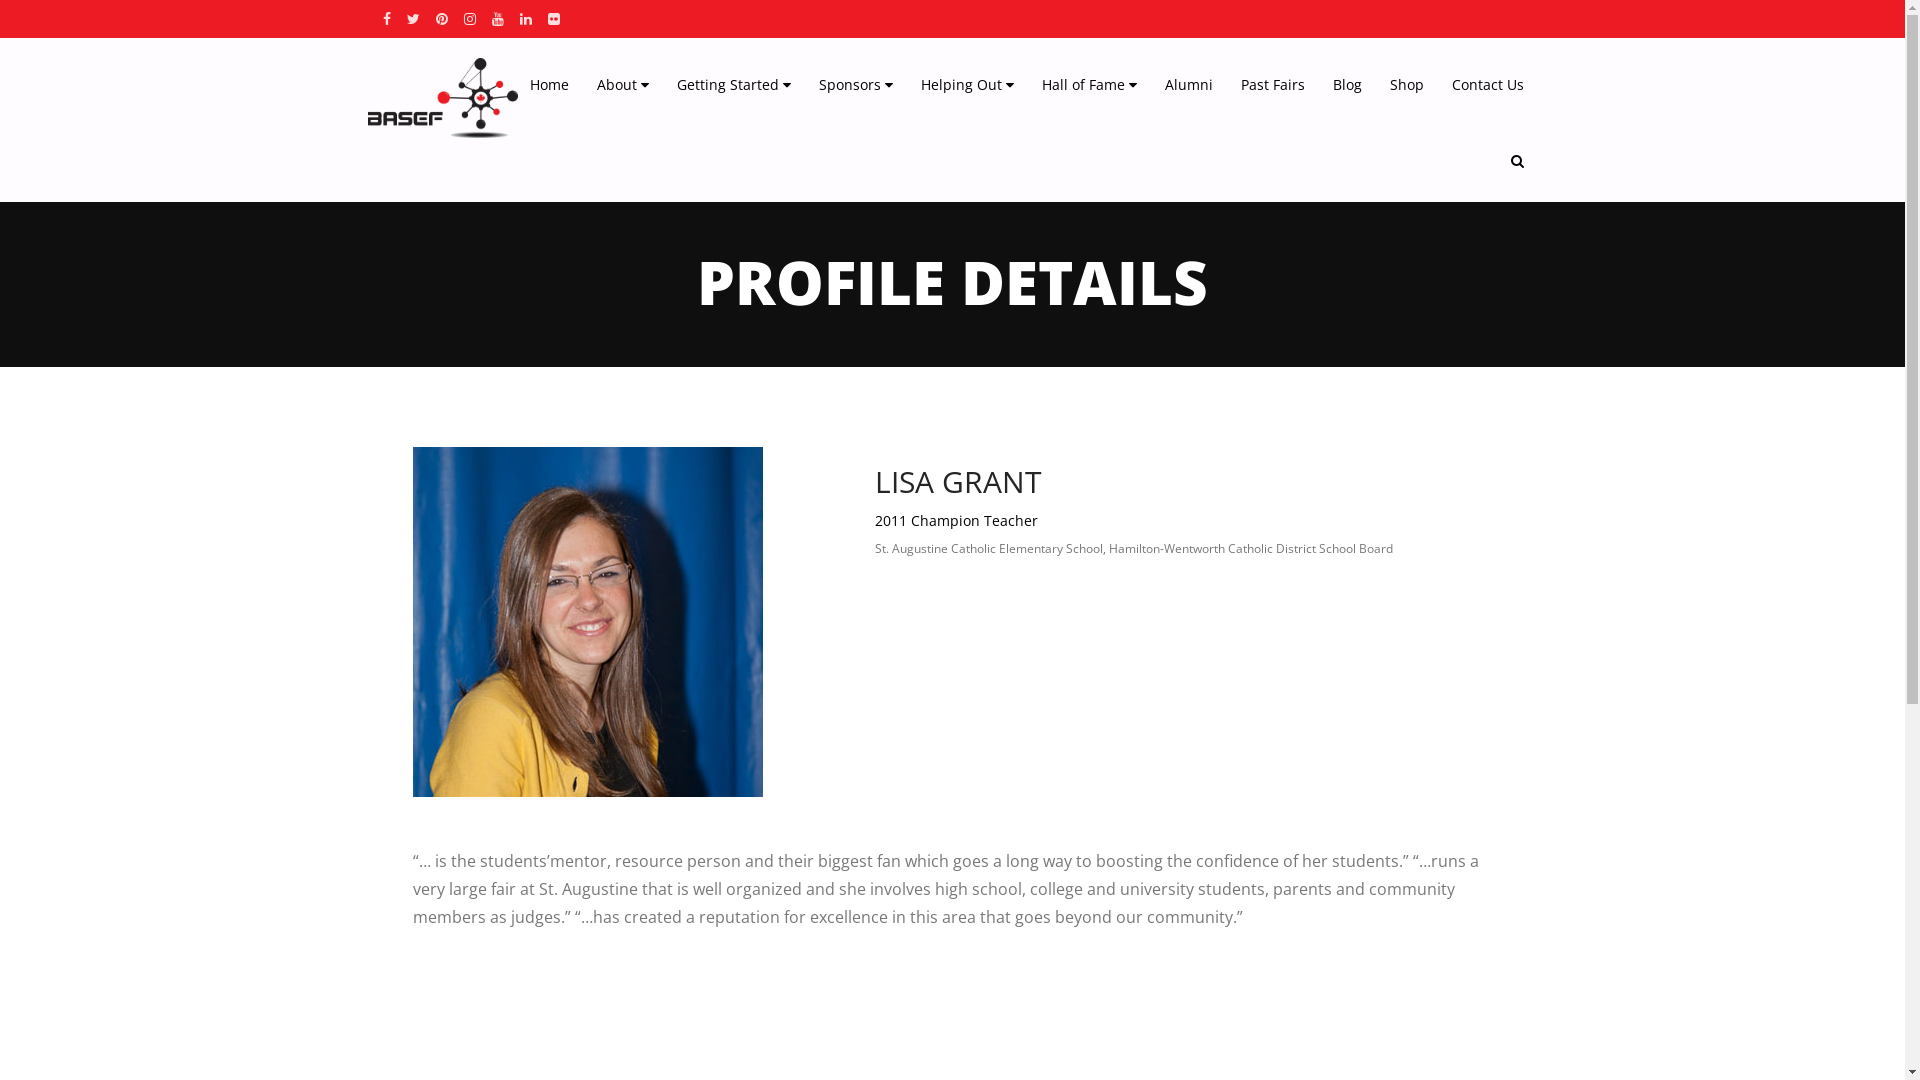 The width and height of the screenshot is (1920, 1080). I want to click on Getting Started, so click(733, 85).